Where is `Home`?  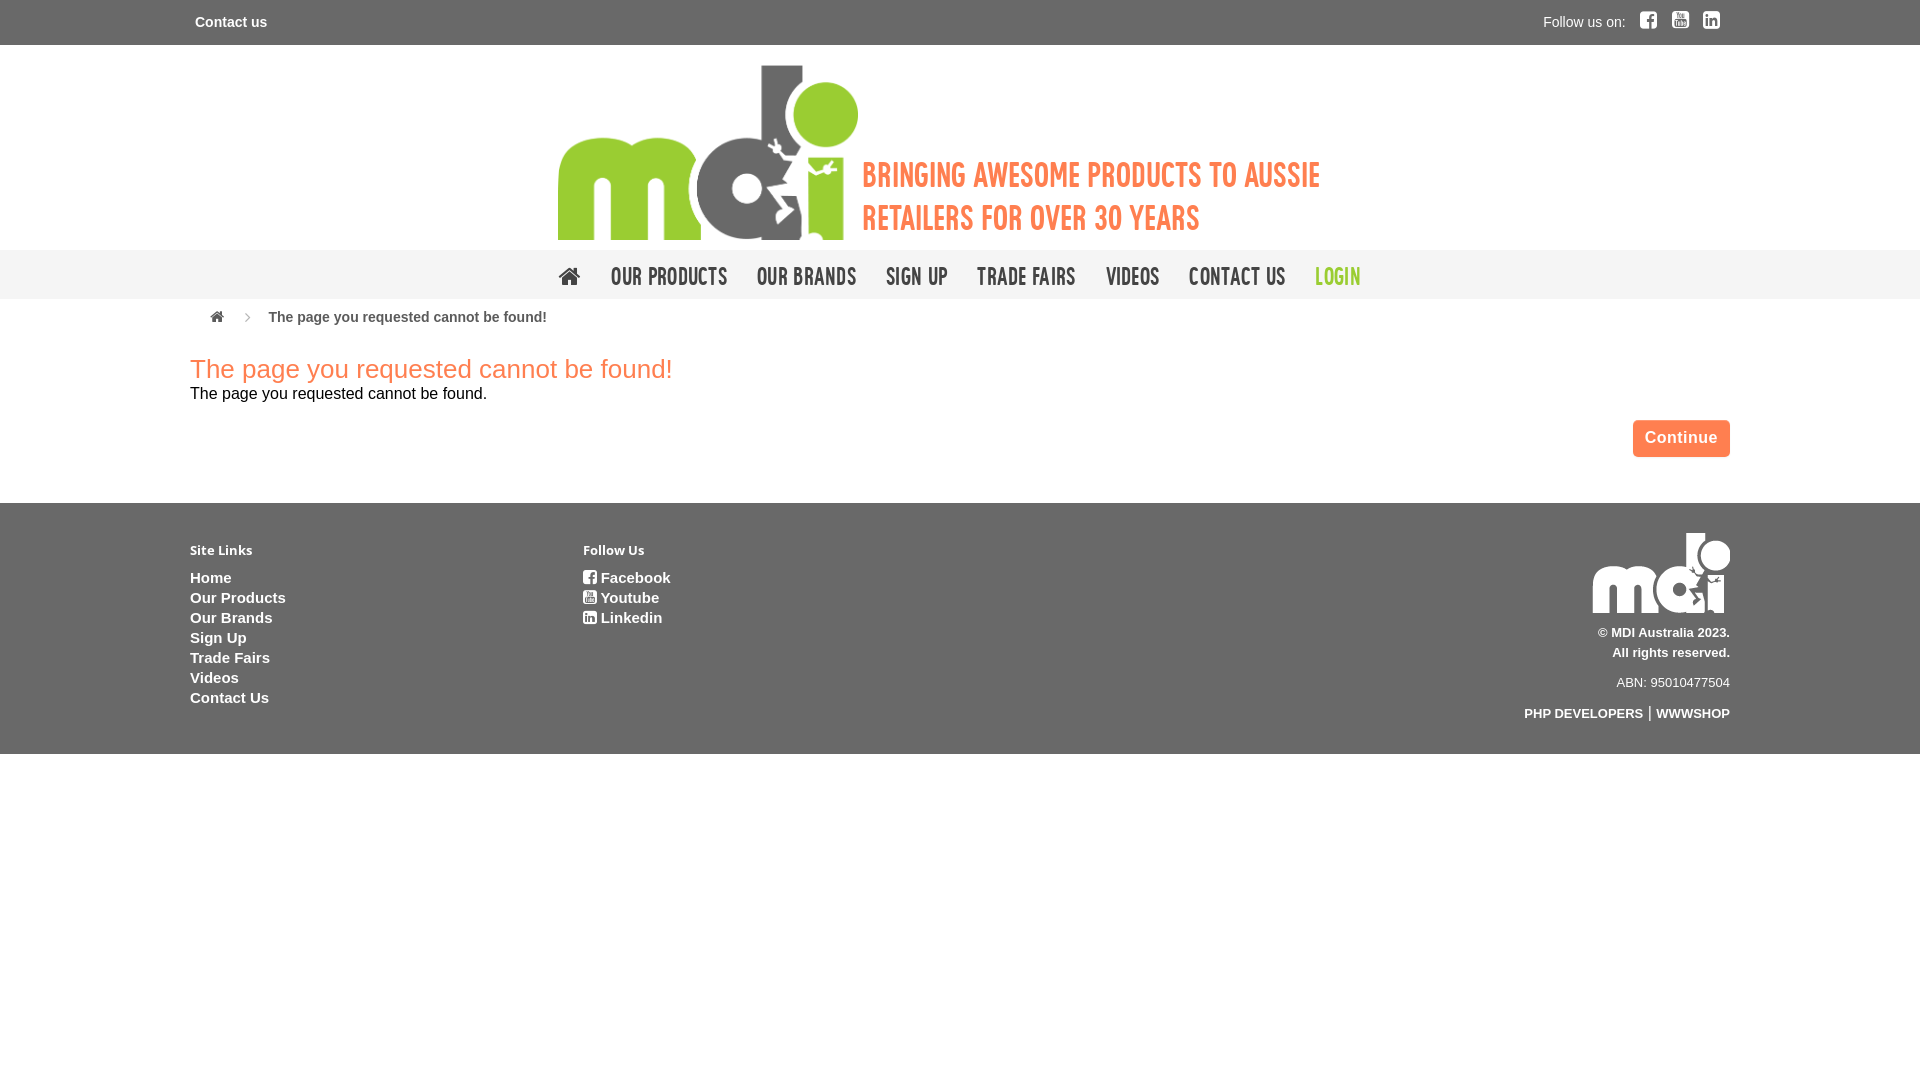
Home is located at coordinates (211, 578).